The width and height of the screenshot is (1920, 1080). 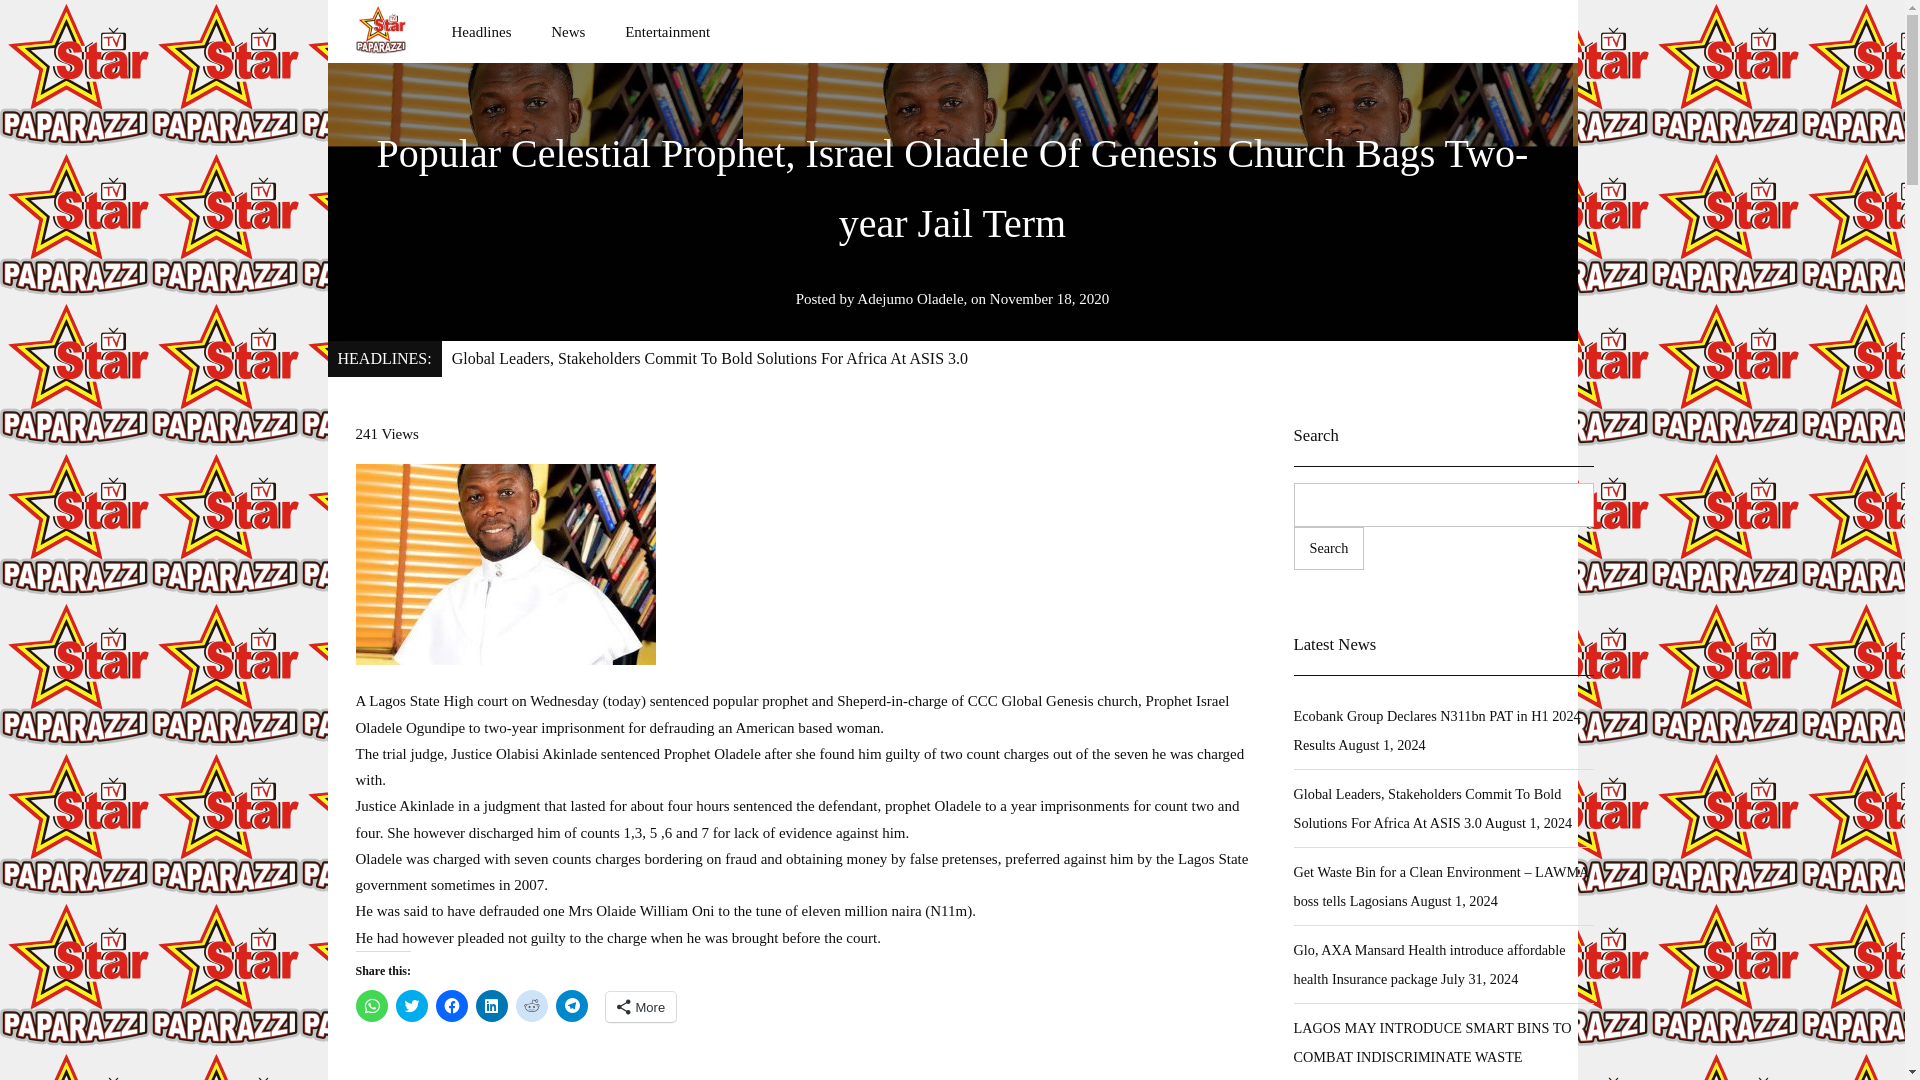 I want to click on More, so click(x=642, y=1006).